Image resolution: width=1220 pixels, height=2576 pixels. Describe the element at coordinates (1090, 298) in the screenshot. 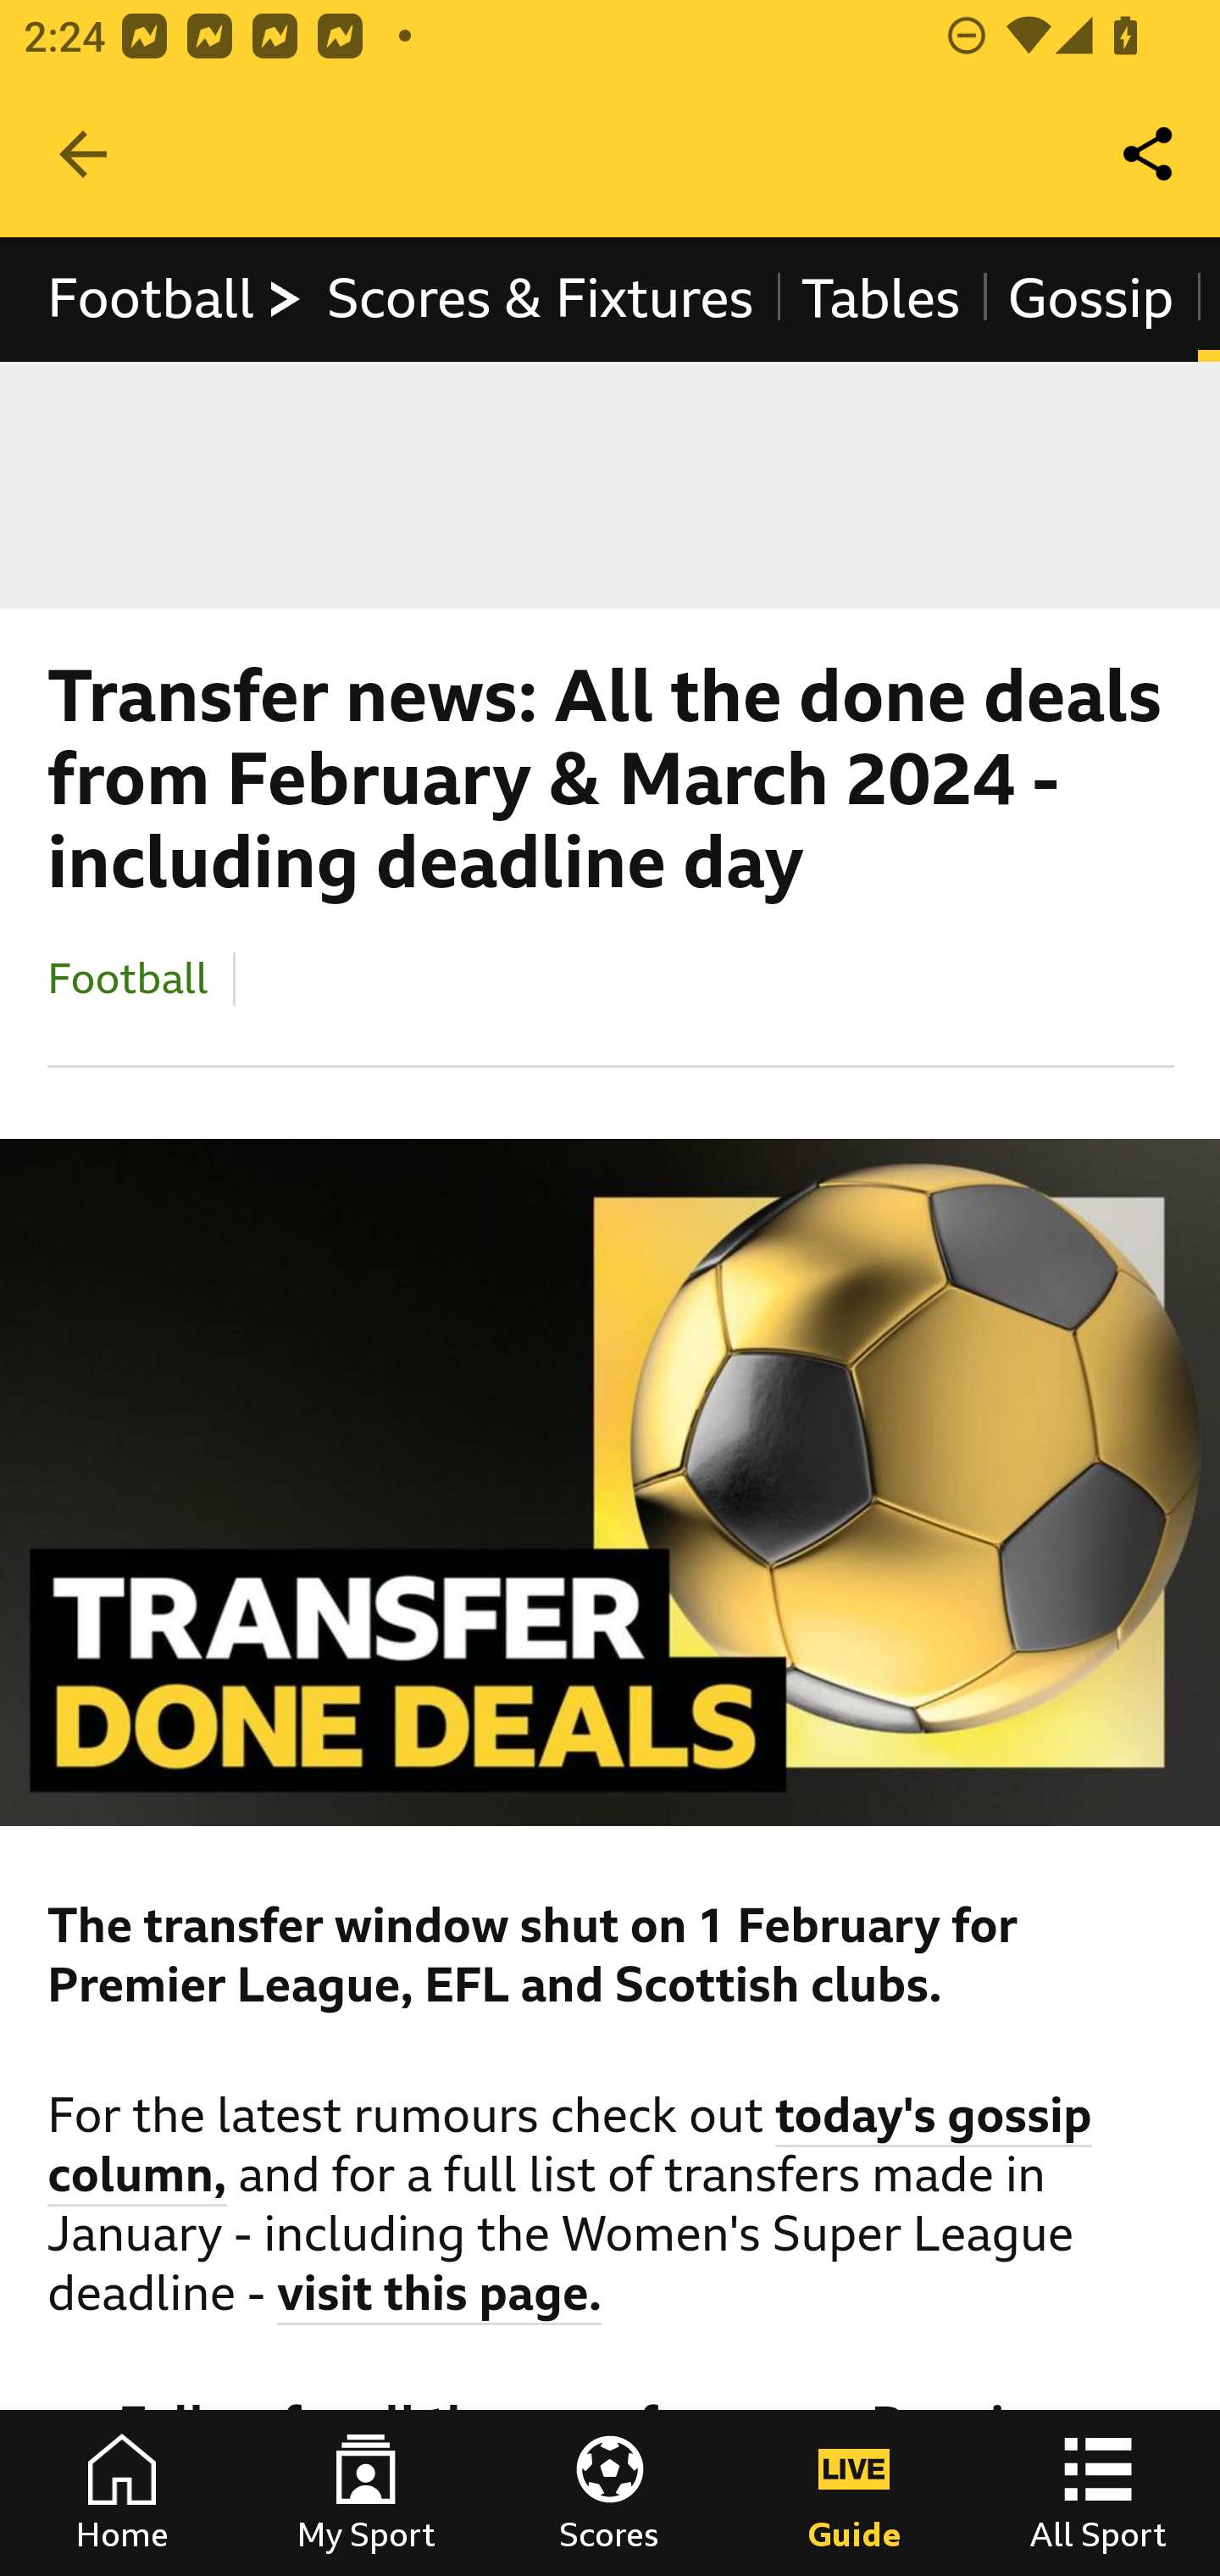

I see `Gossip` at that location.